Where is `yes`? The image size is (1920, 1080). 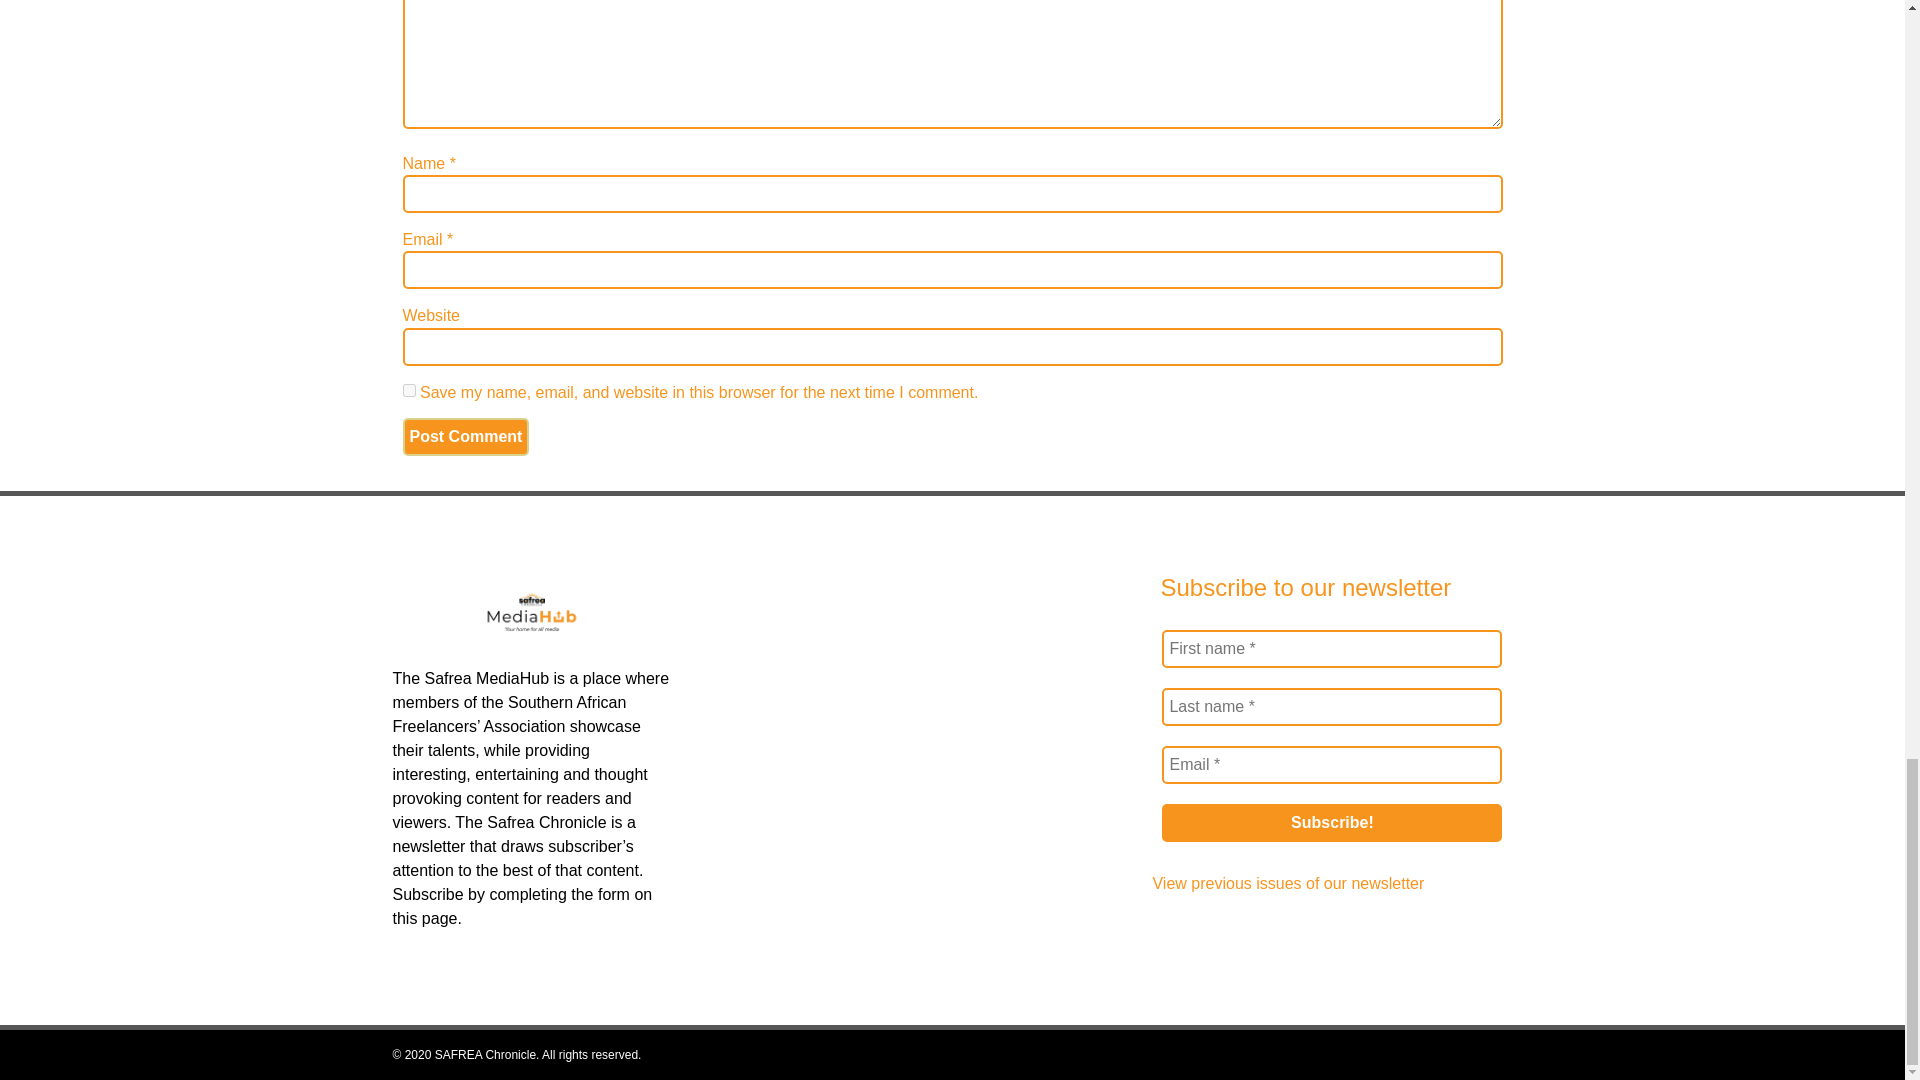 yes is located at coordinates (408, 390).